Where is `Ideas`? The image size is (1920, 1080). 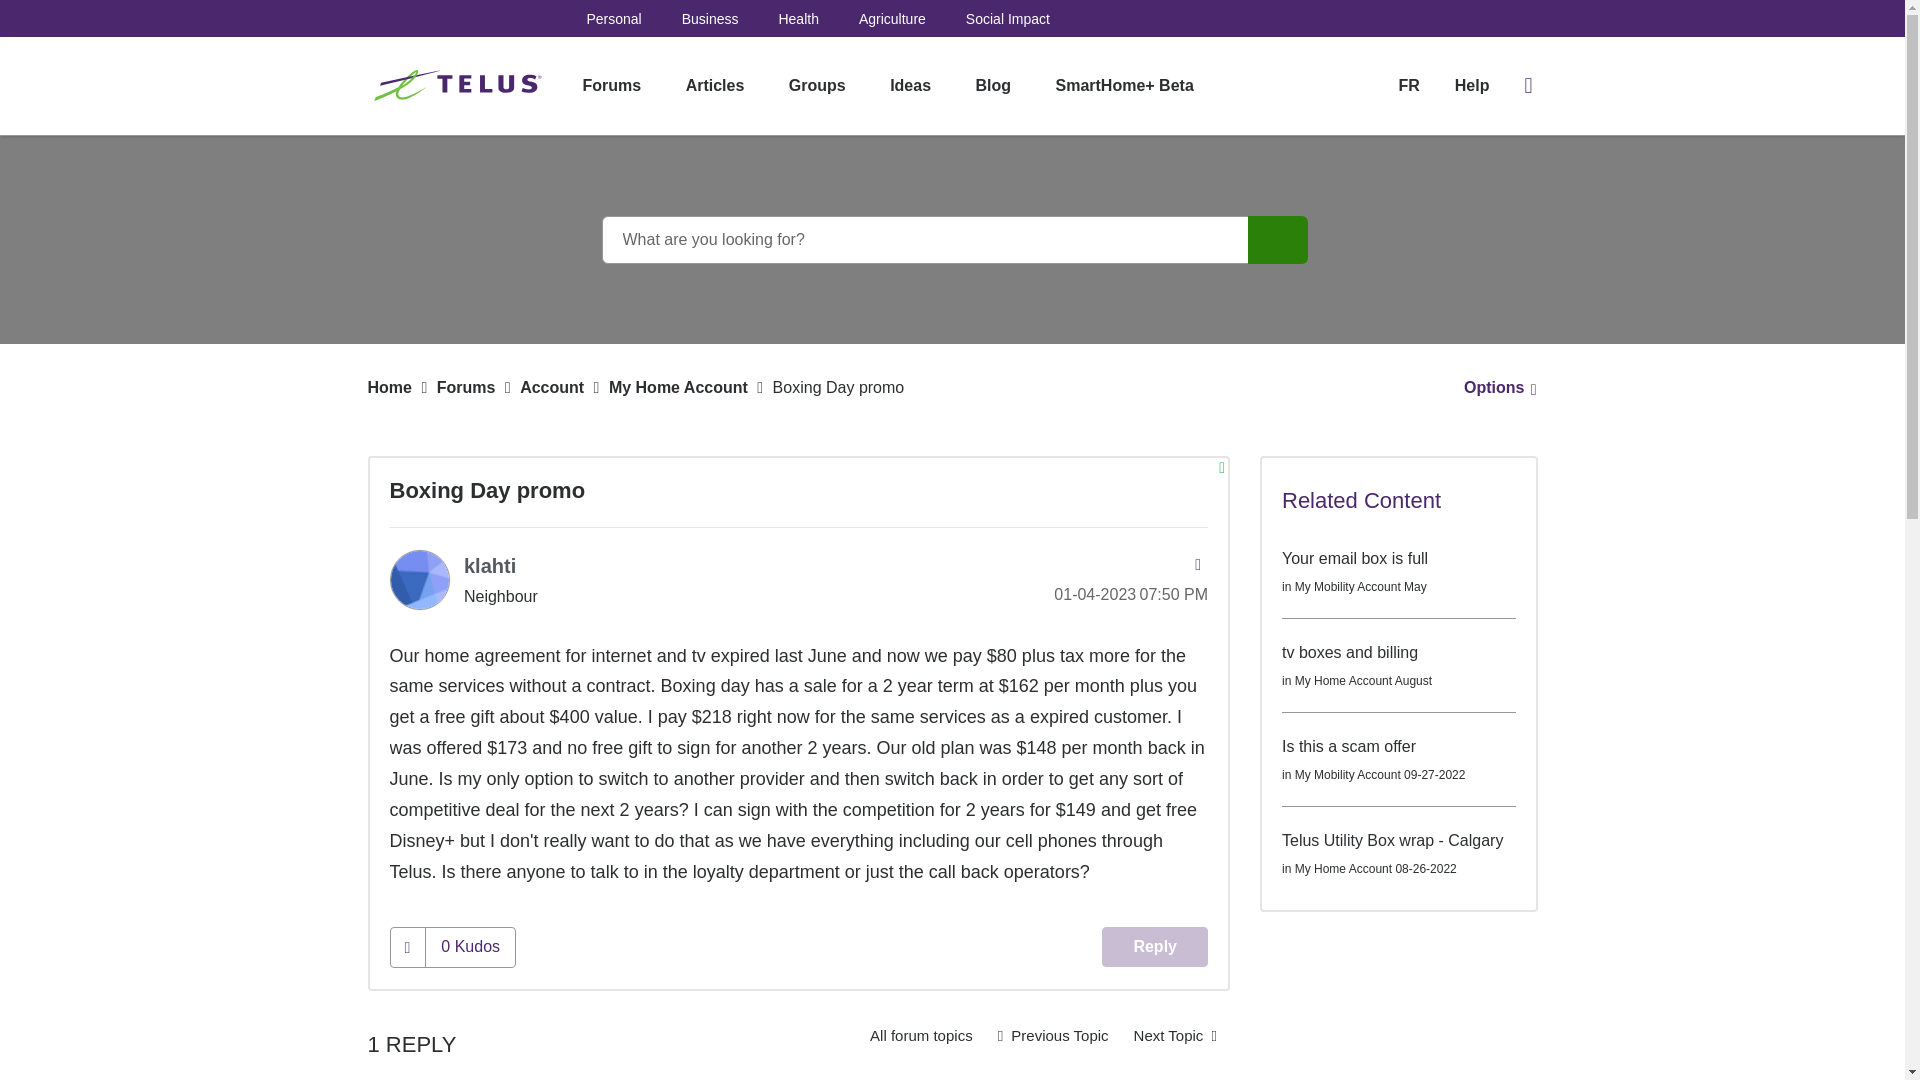 Ideas is located at coordinates (910, 86).